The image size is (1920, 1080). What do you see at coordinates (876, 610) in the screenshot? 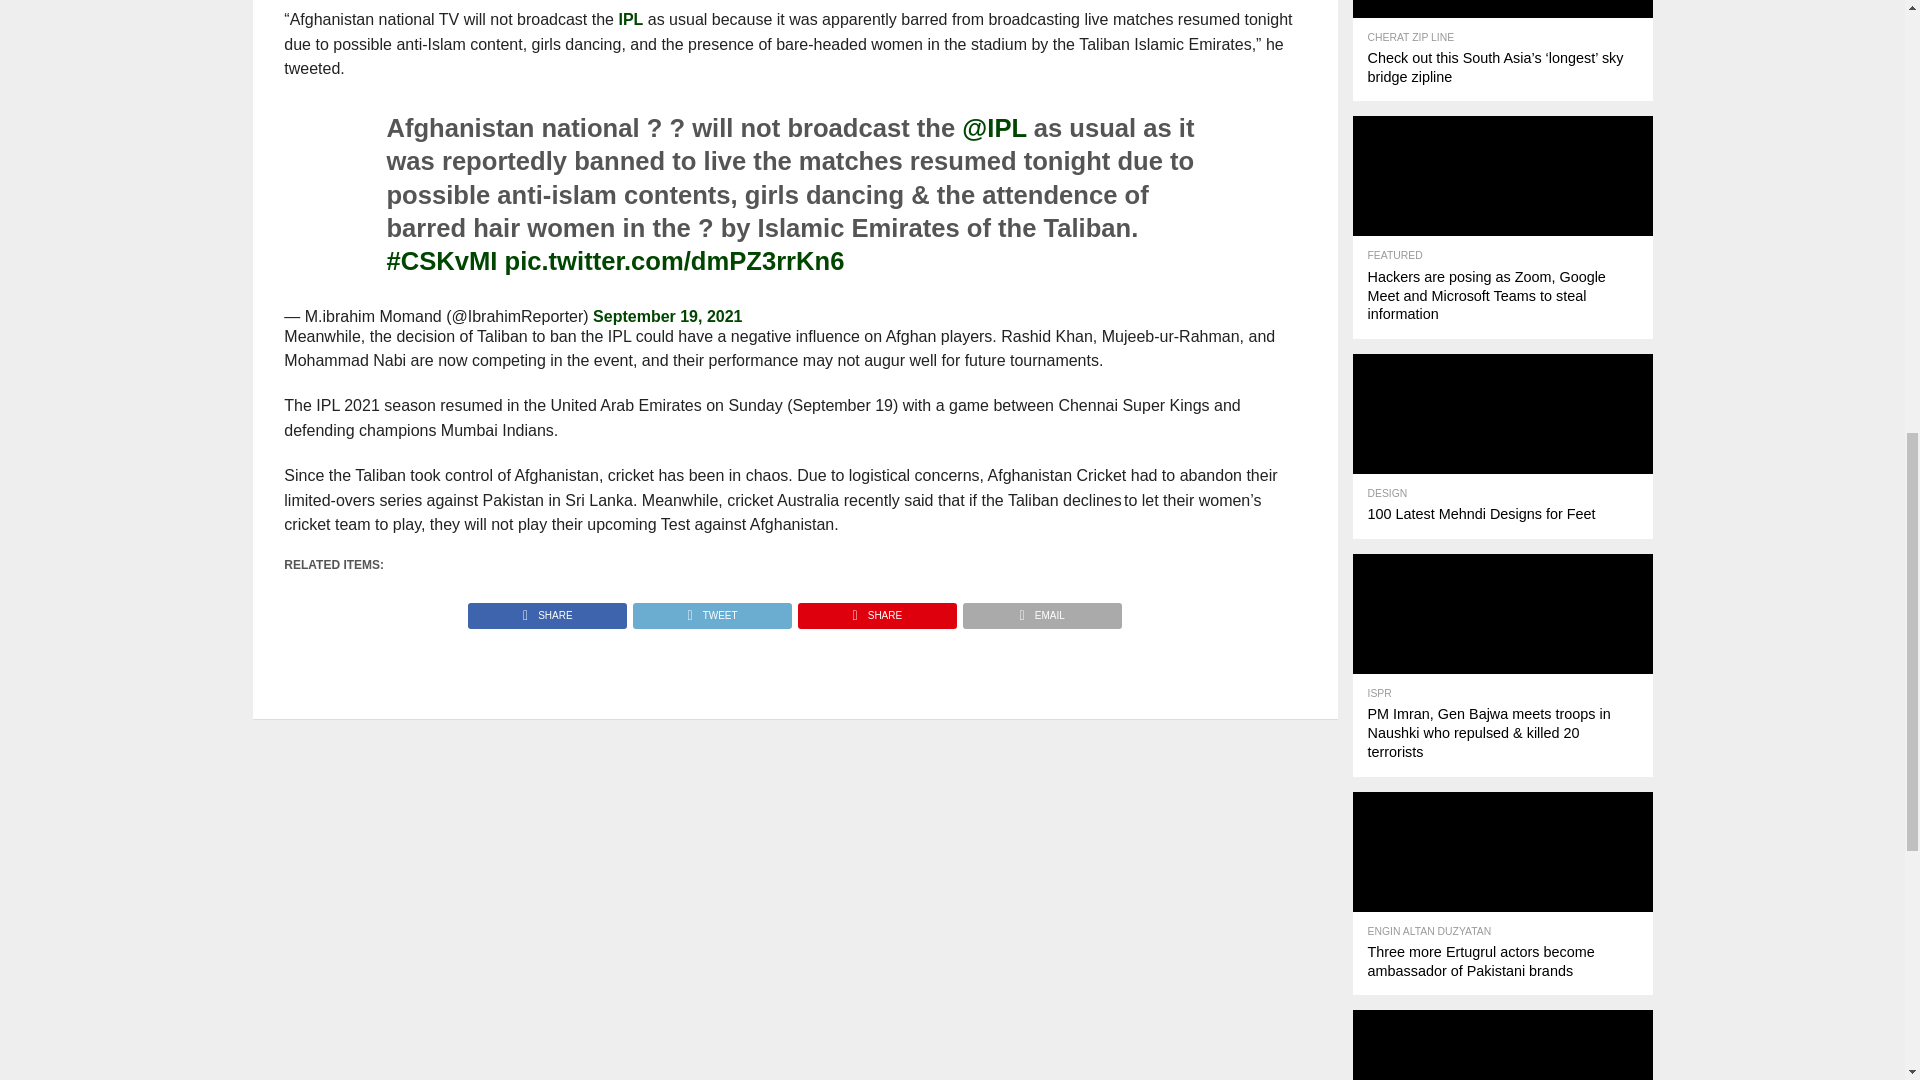
I see `Pin This Post` at bounding box center [876, 610].